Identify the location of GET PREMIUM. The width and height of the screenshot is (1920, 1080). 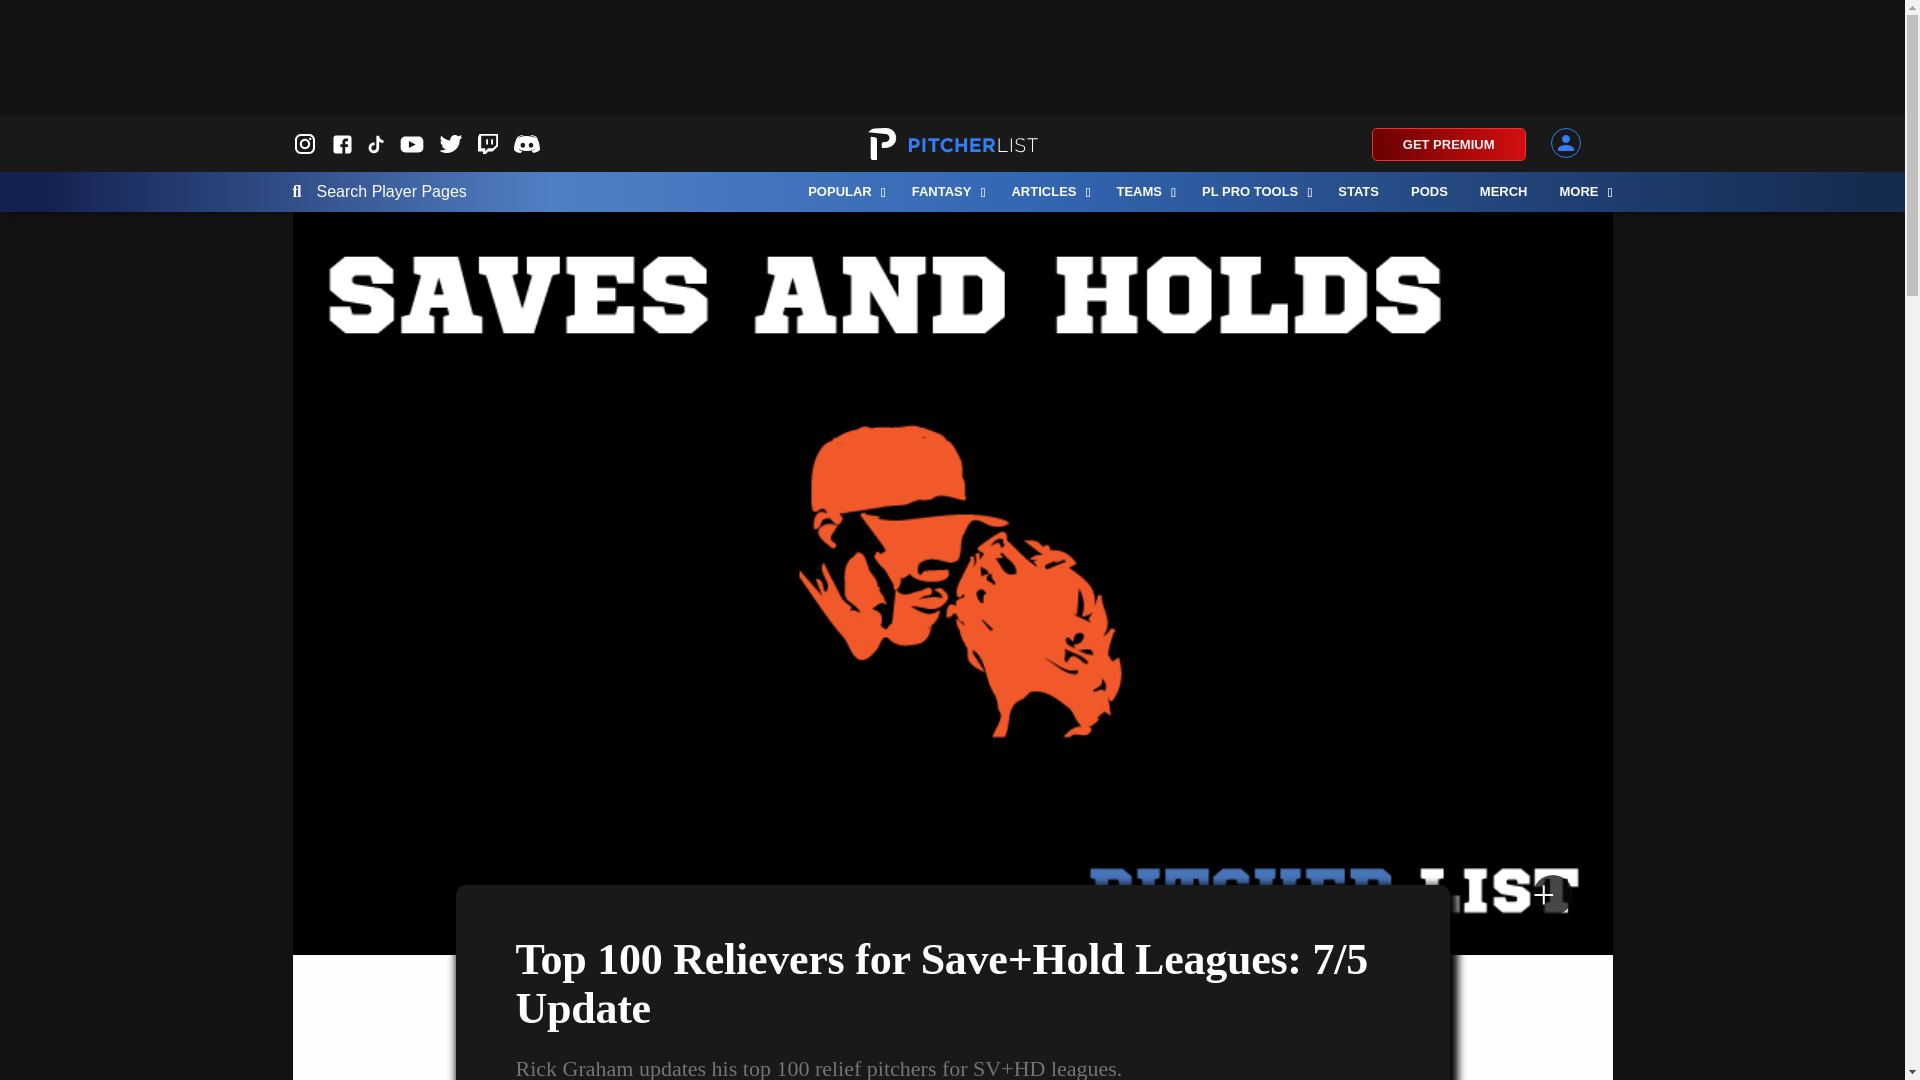
(1449, 144).